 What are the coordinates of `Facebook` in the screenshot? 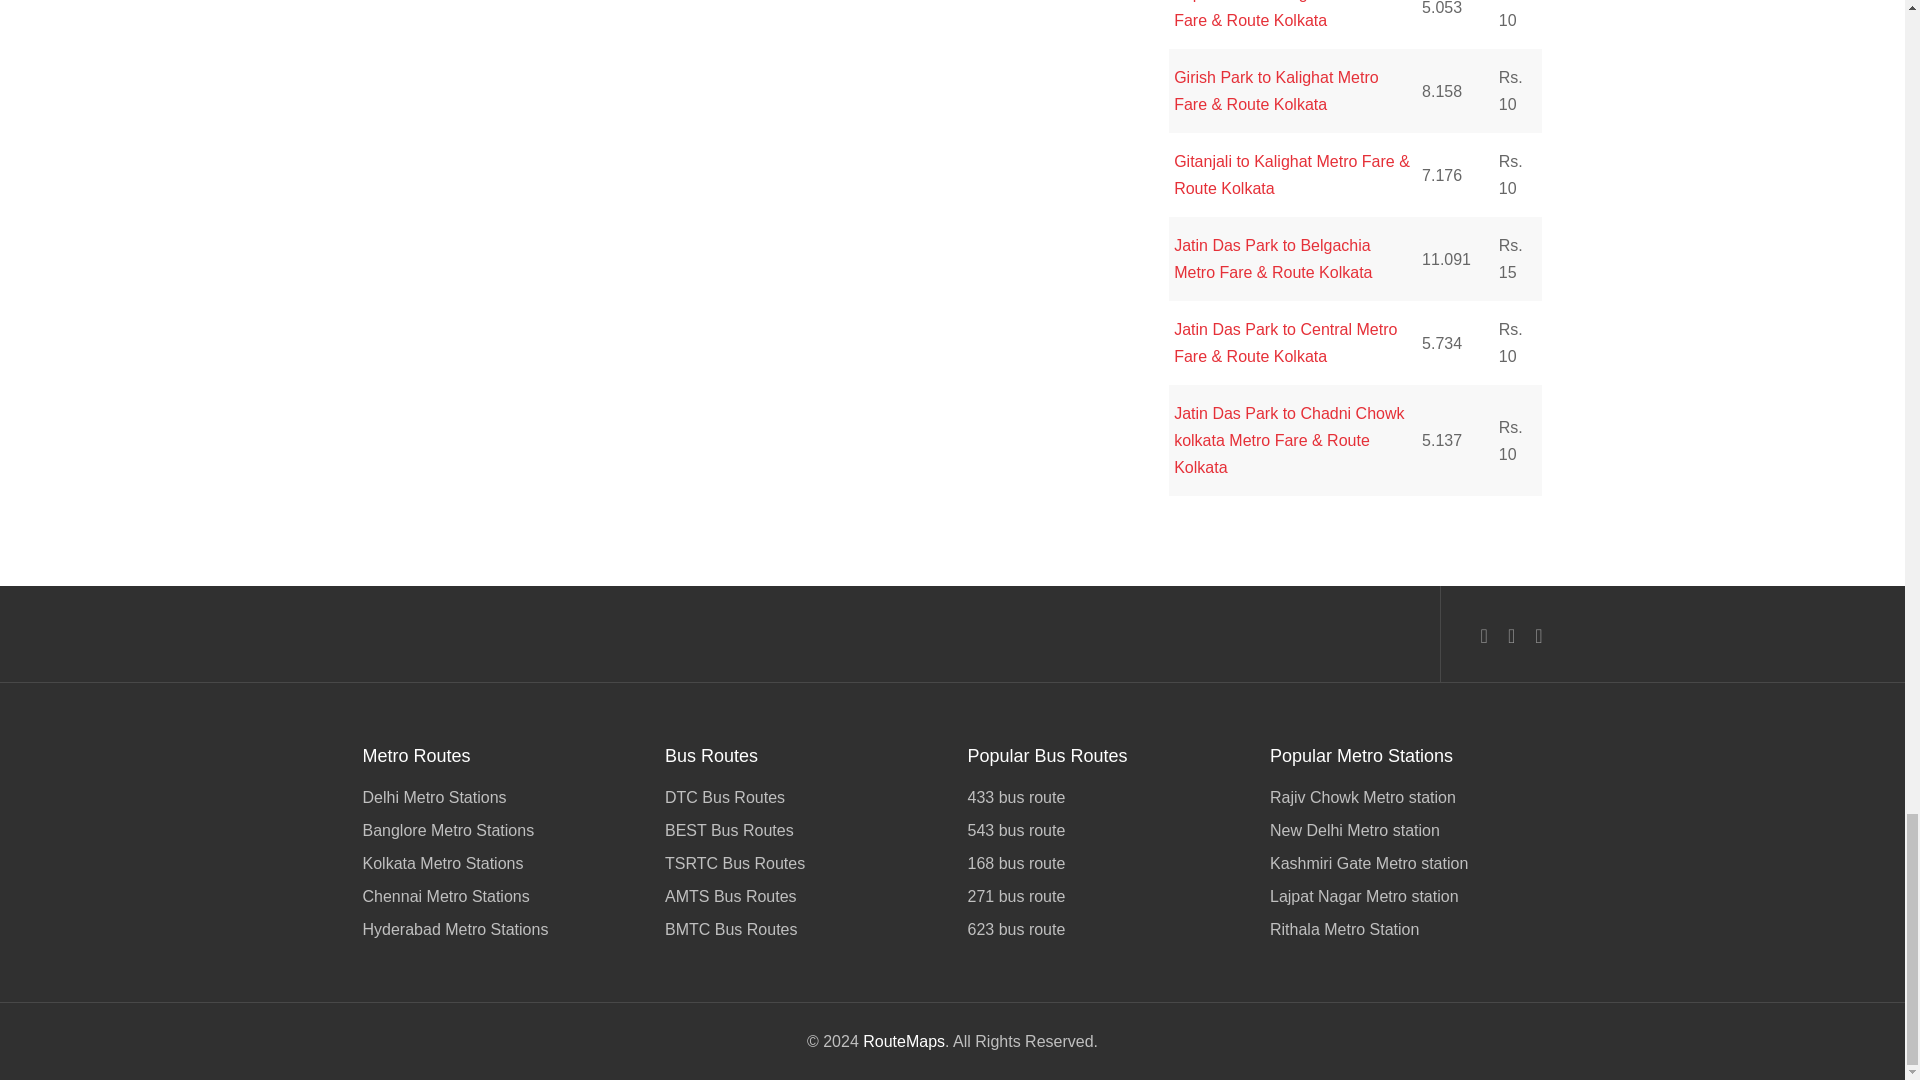 It's located at (1484, 636).